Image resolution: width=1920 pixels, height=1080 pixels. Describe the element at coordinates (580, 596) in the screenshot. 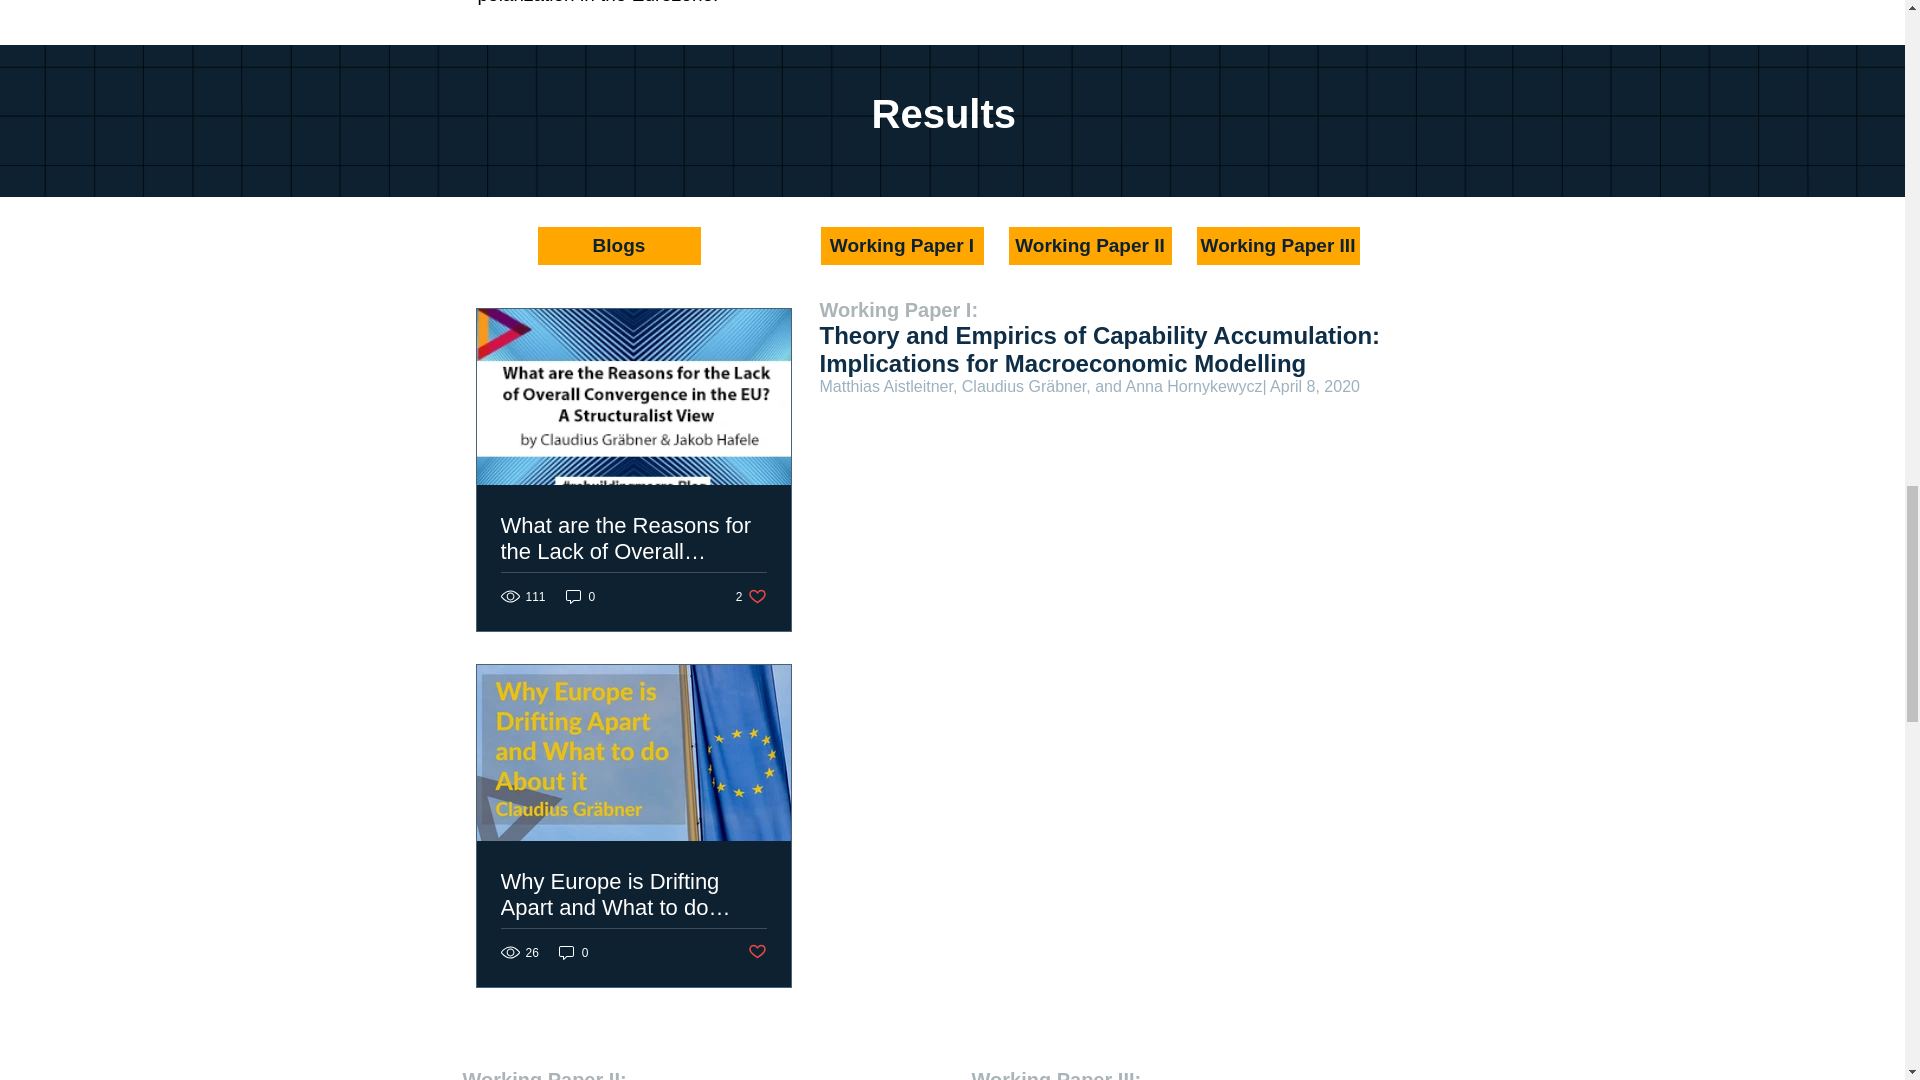

I see `0` at that location.